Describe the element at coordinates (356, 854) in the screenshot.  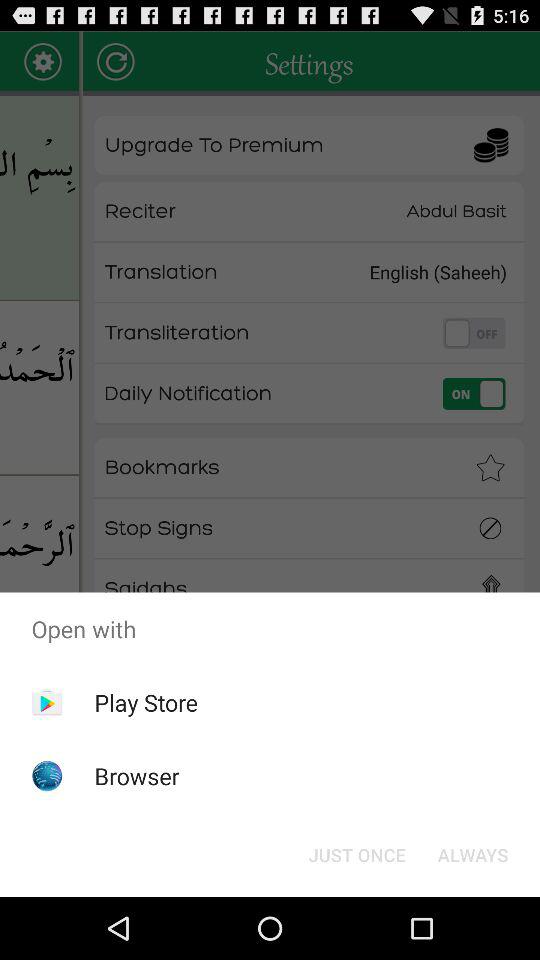
I see `tap app below open with app` at that location.